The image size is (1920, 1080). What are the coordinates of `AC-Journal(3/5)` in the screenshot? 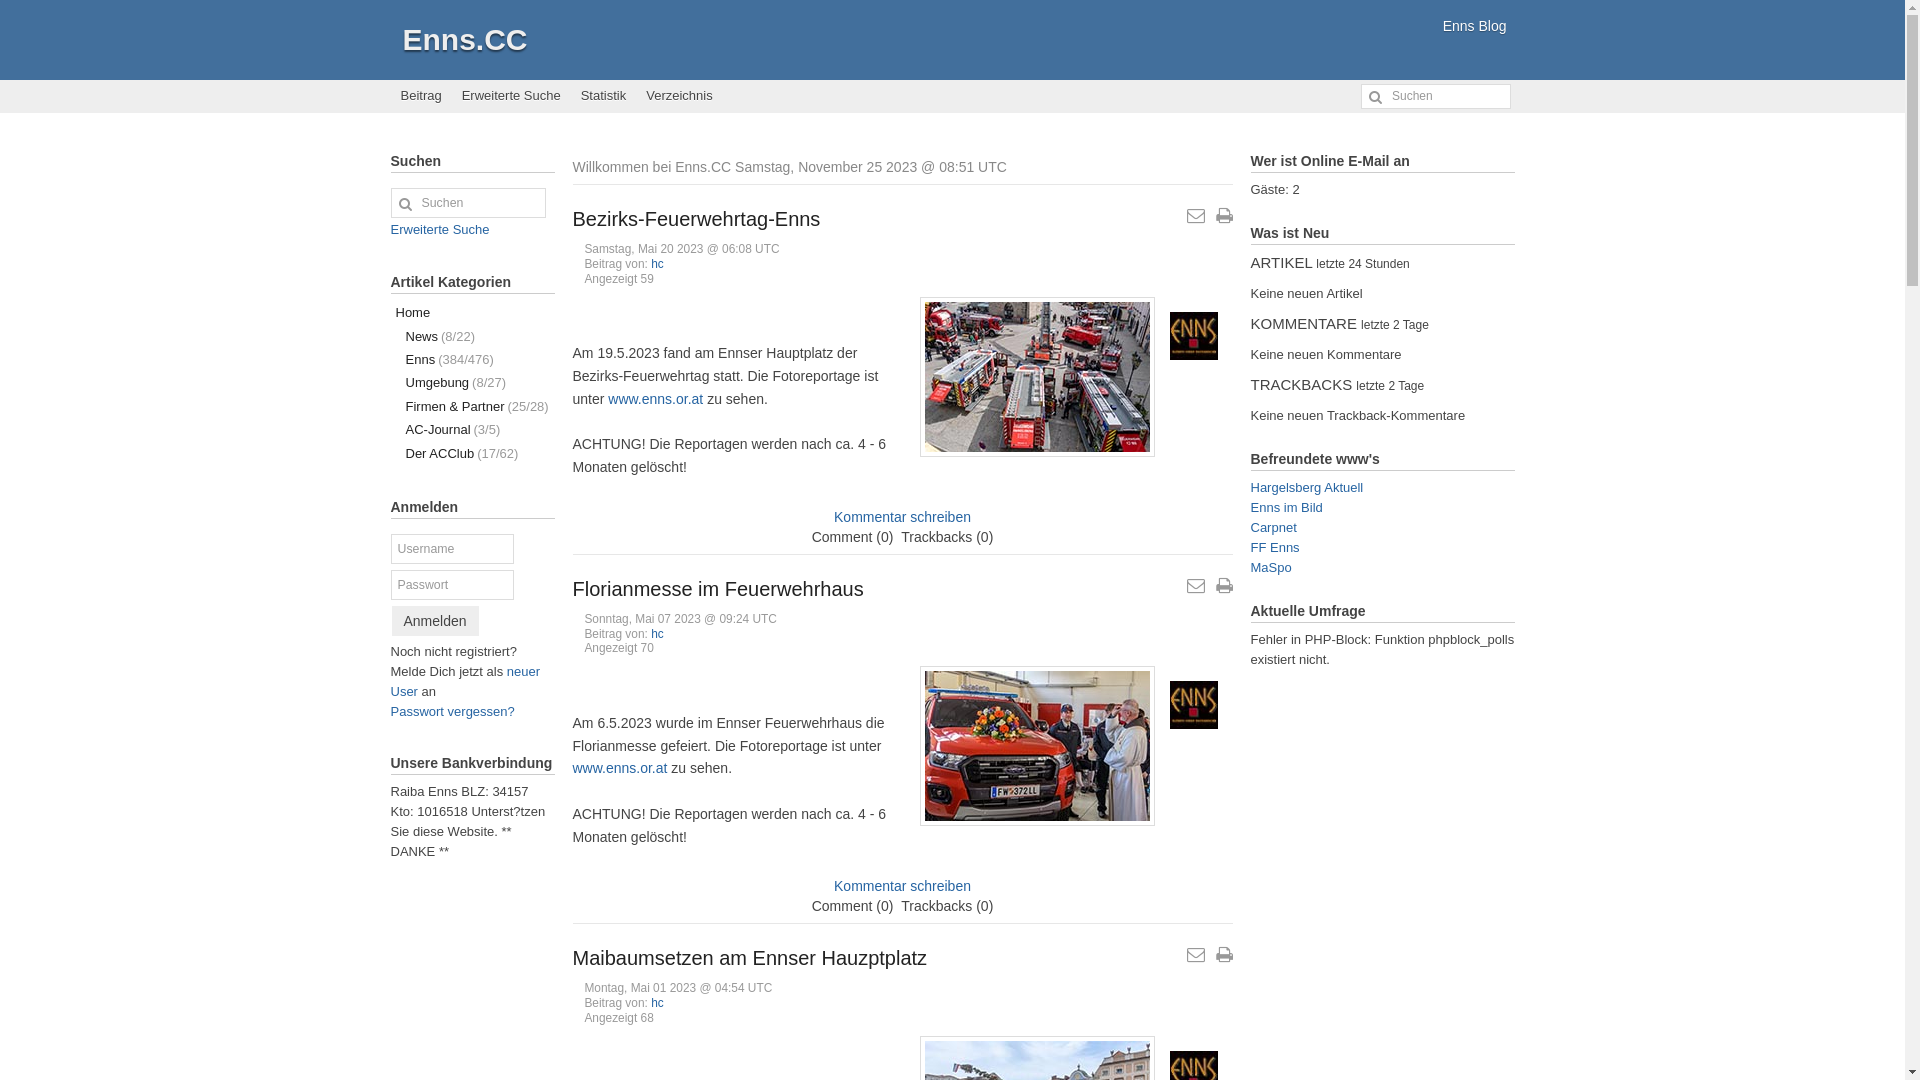 It's located at (472, 430).